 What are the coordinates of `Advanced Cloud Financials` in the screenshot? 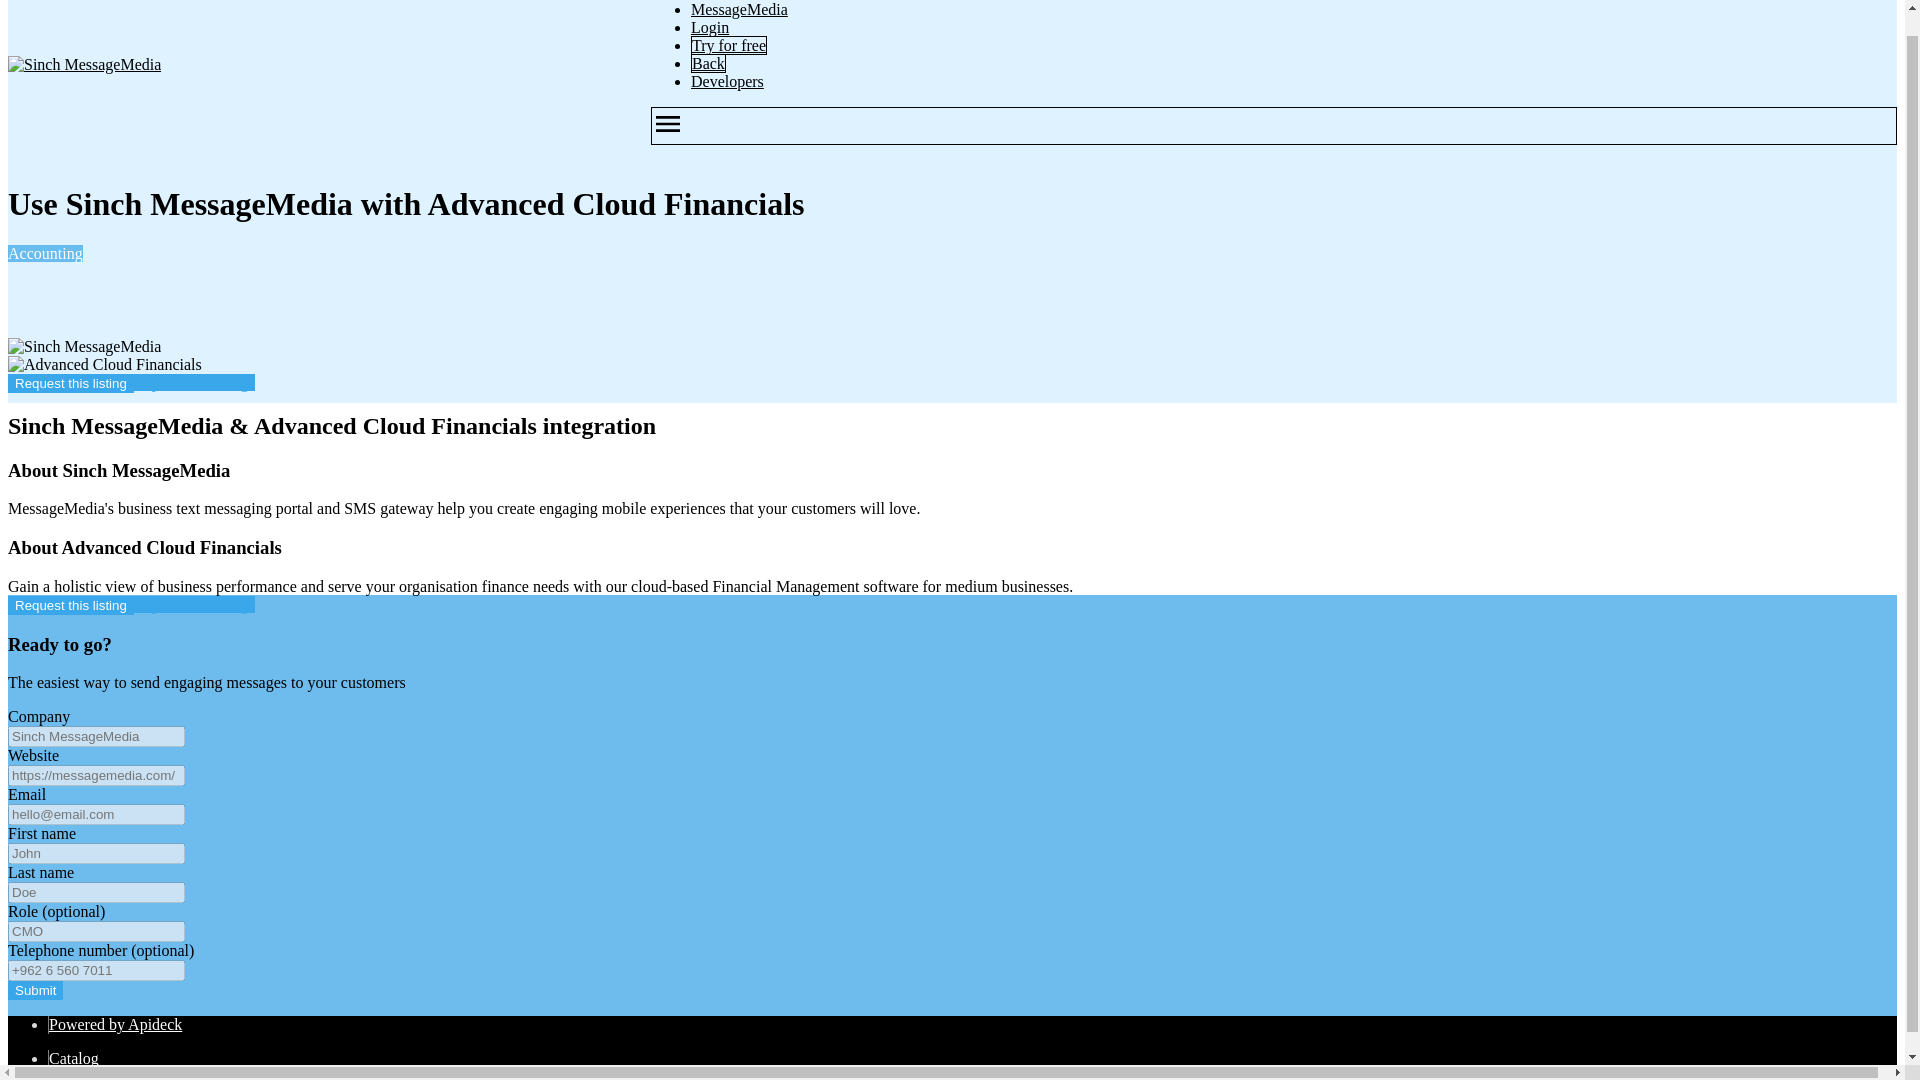 It's located at (104, 364).